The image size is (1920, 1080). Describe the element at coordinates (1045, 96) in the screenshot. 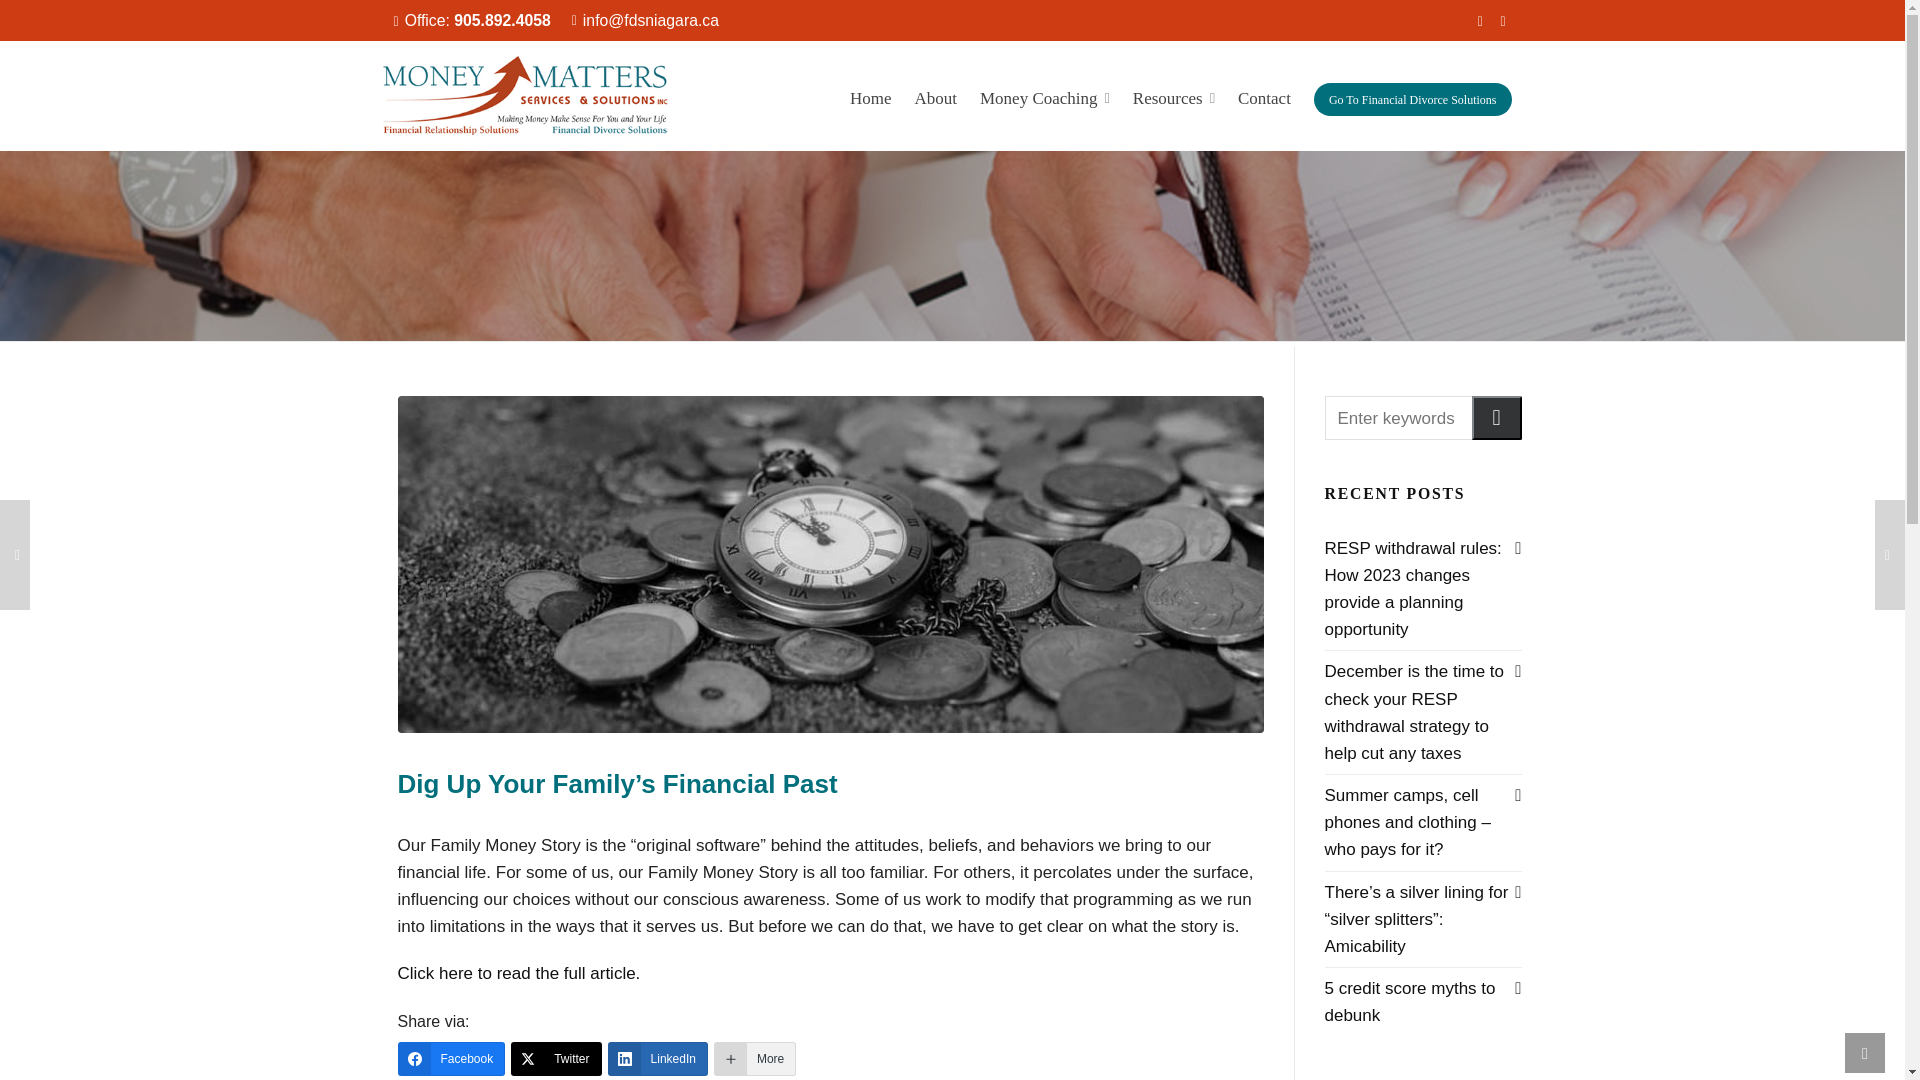

I see `Money Coaching` at that location.